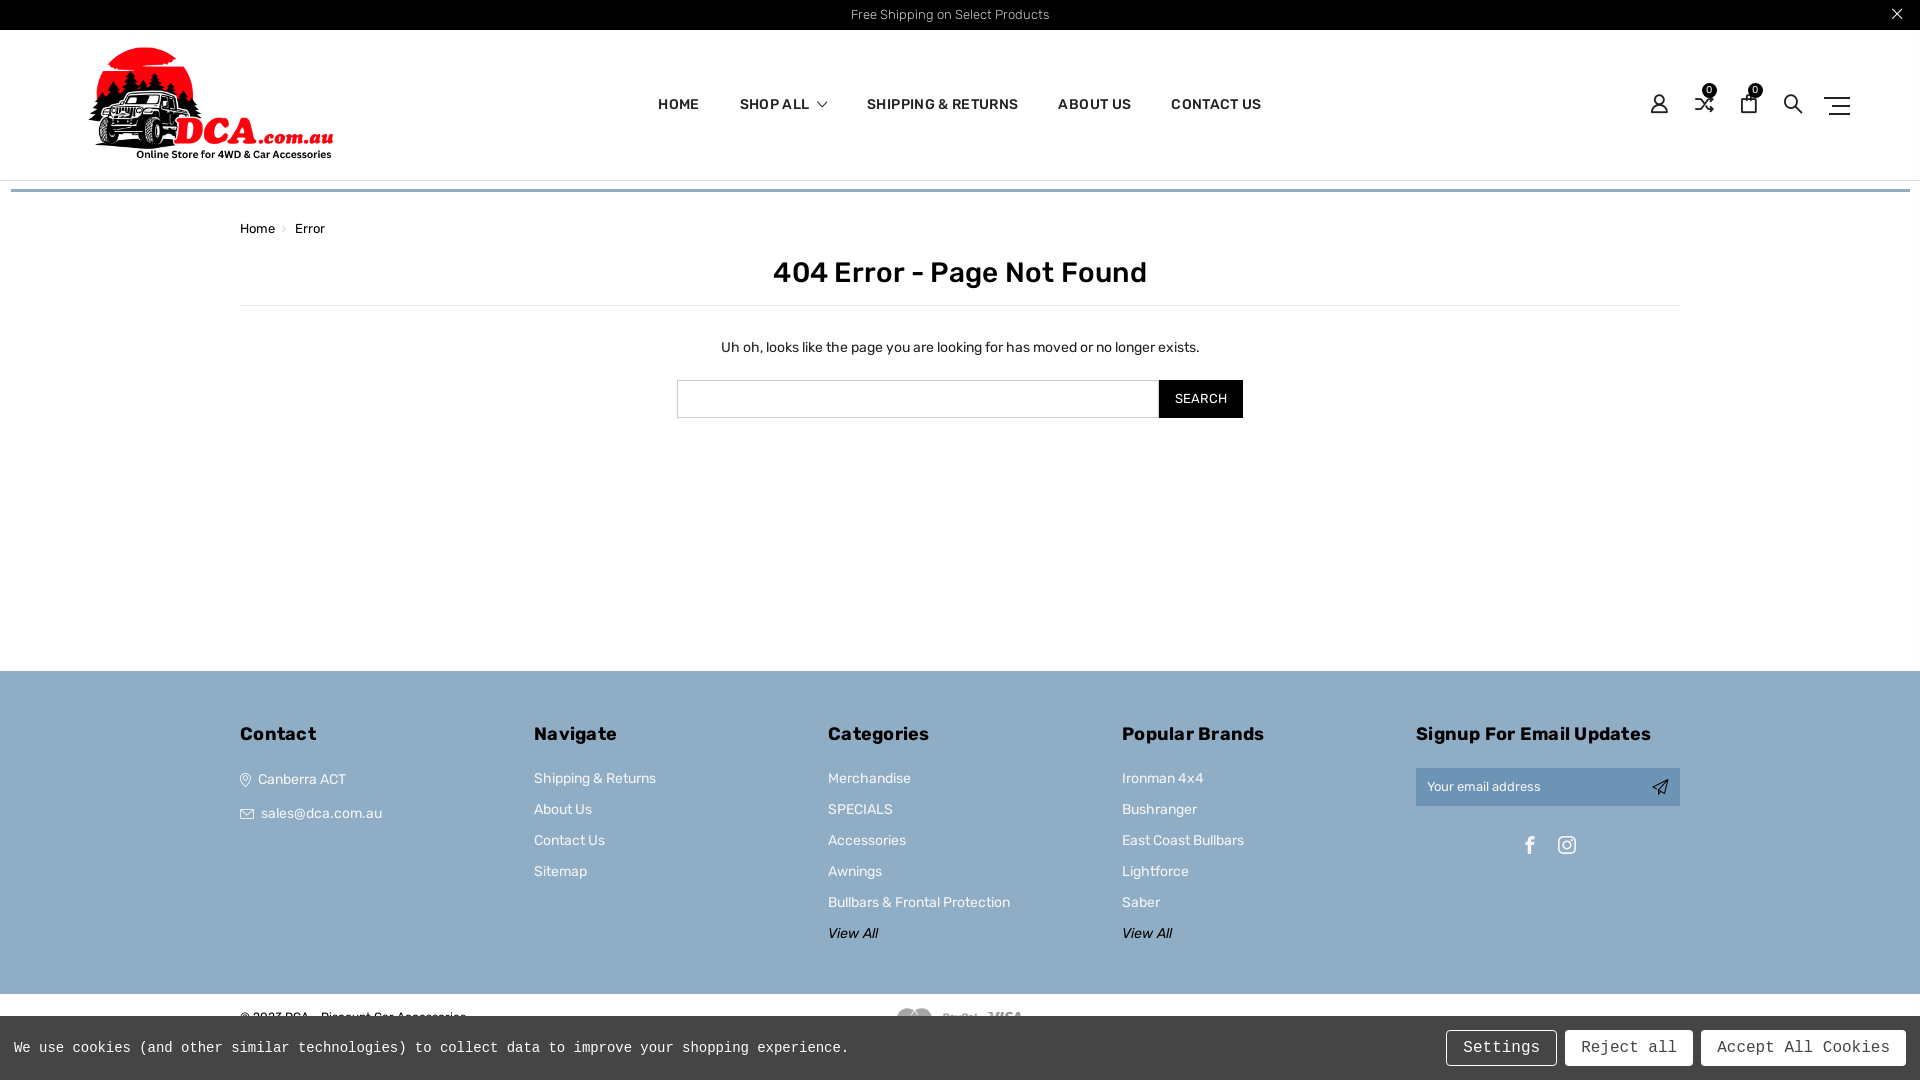 The image size is (1920, 1080). Describe the element at coordinates (860, 810) in the screenshot. I see `SPECIALS` at that location.